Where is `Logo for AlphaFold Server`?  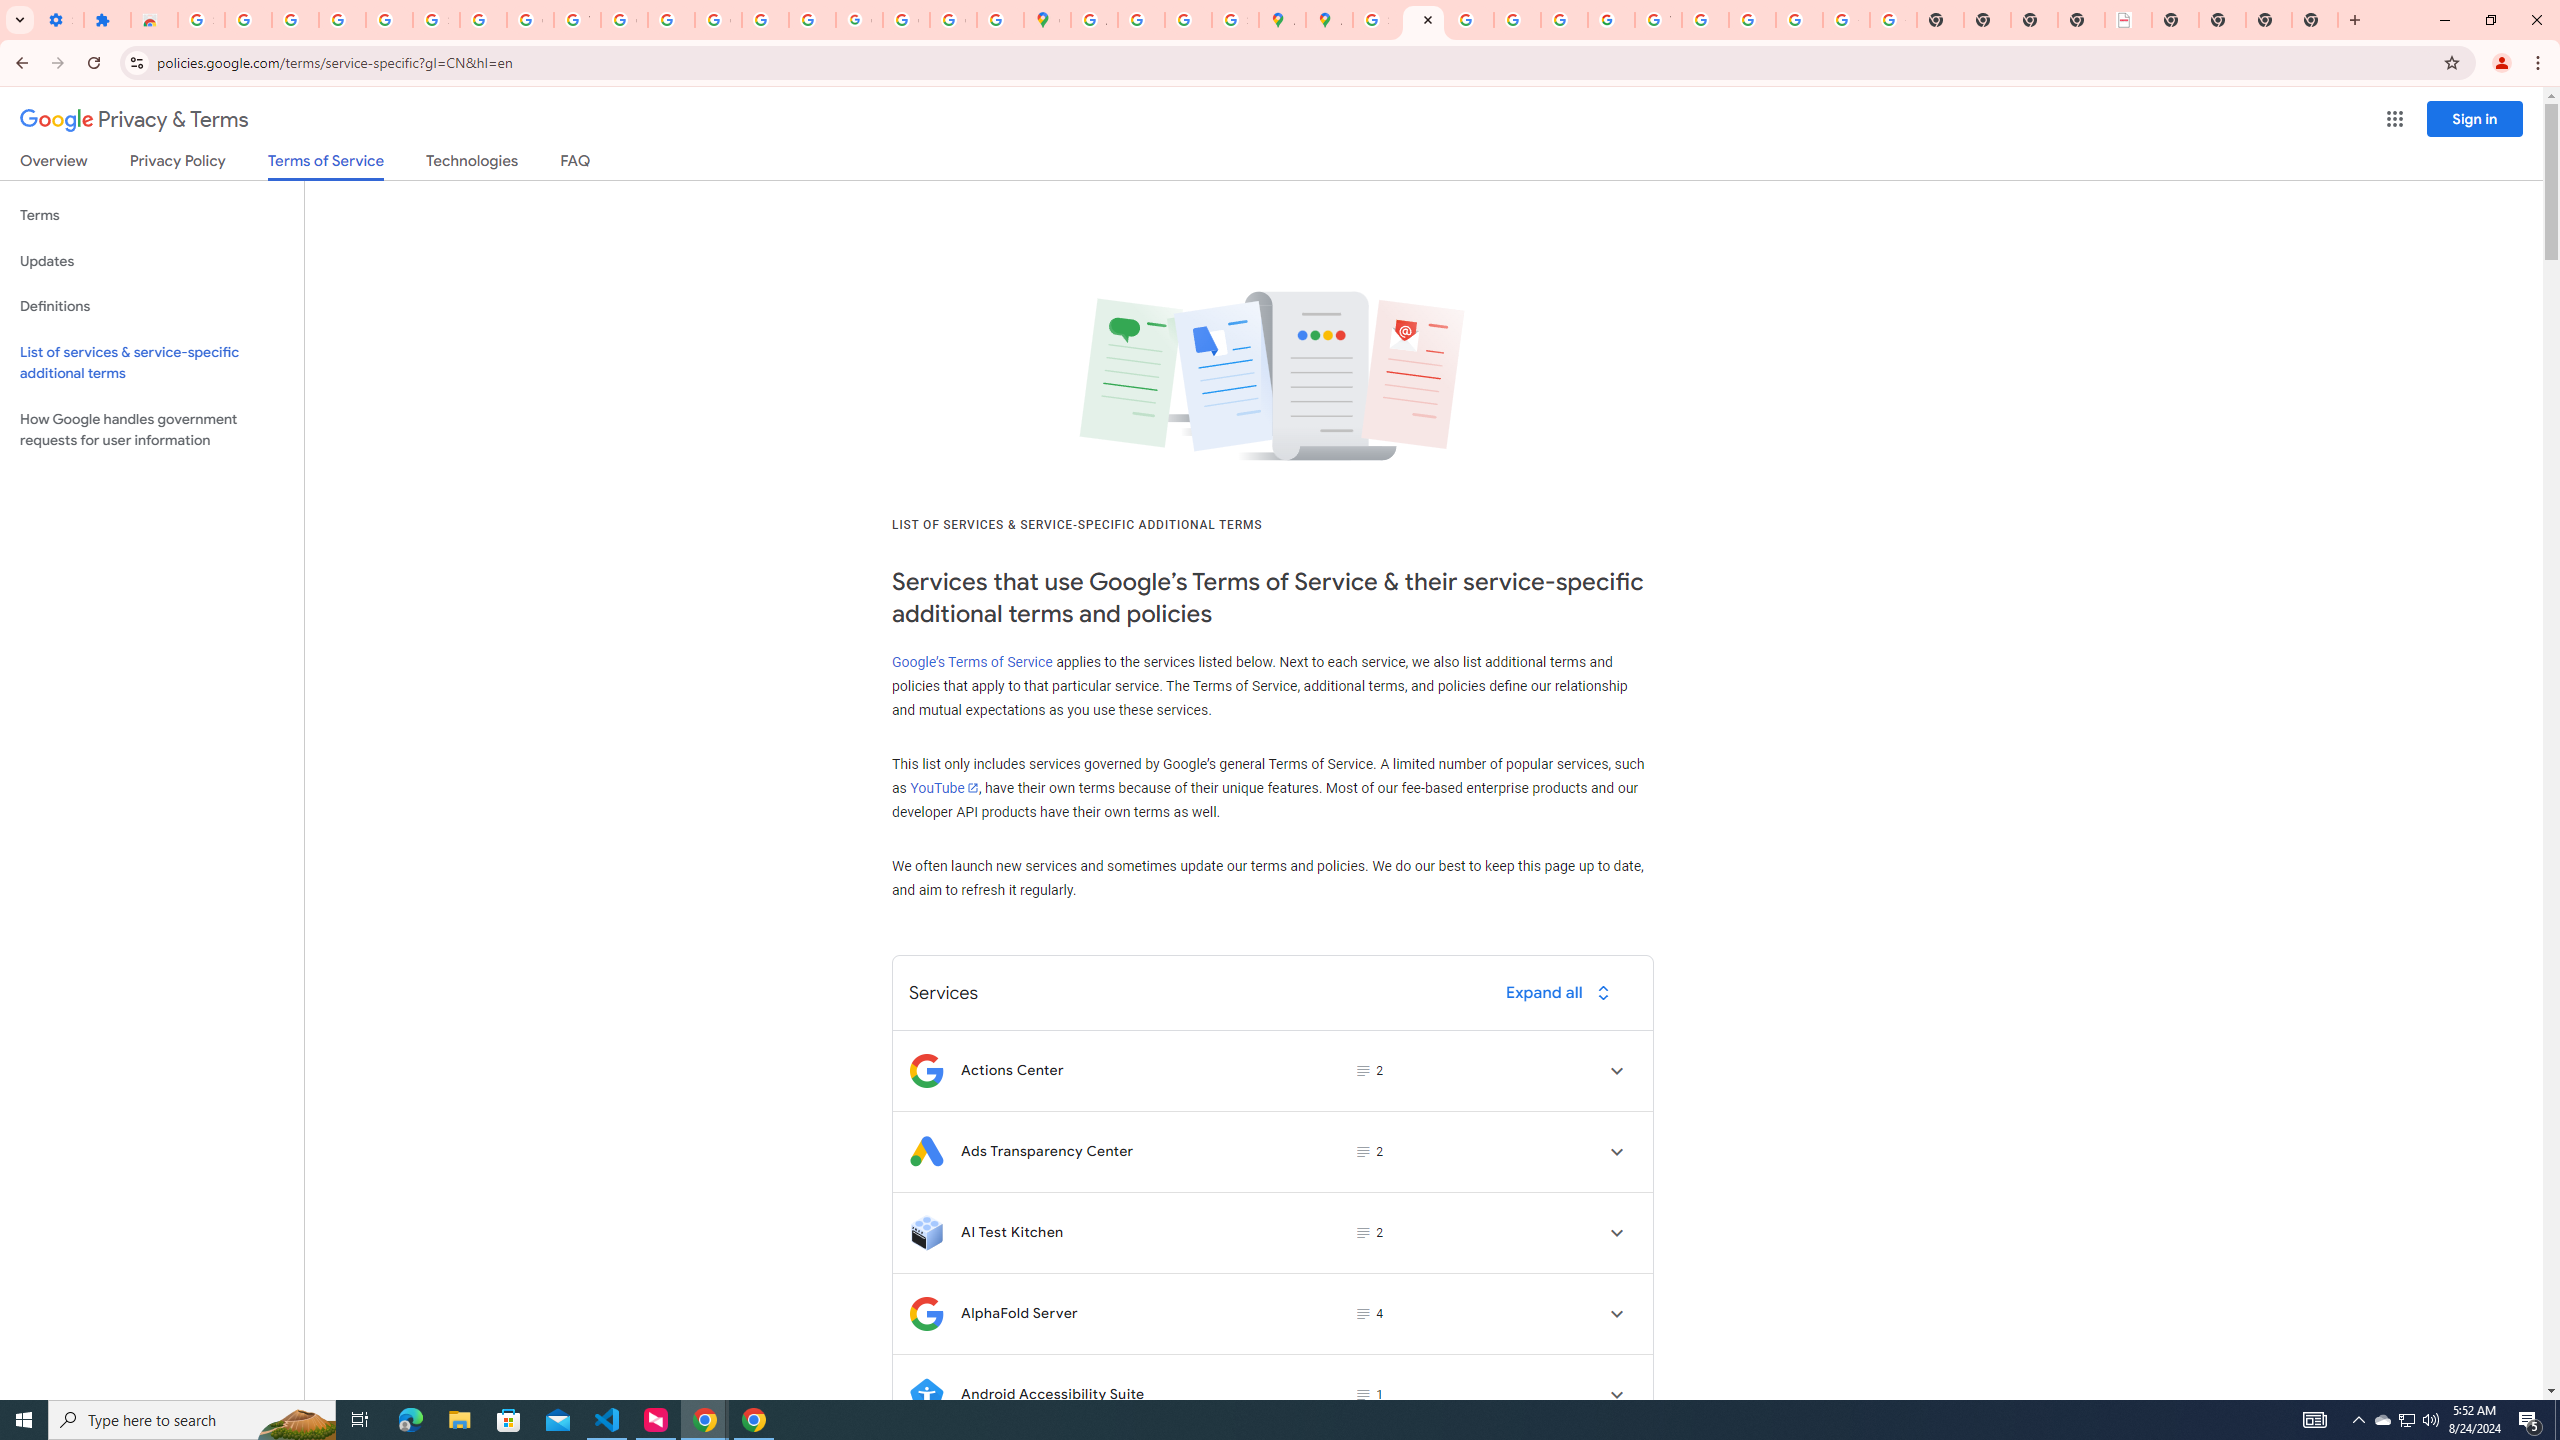
Logo for AlphaFold Server is located at coordinates (926, 1313).